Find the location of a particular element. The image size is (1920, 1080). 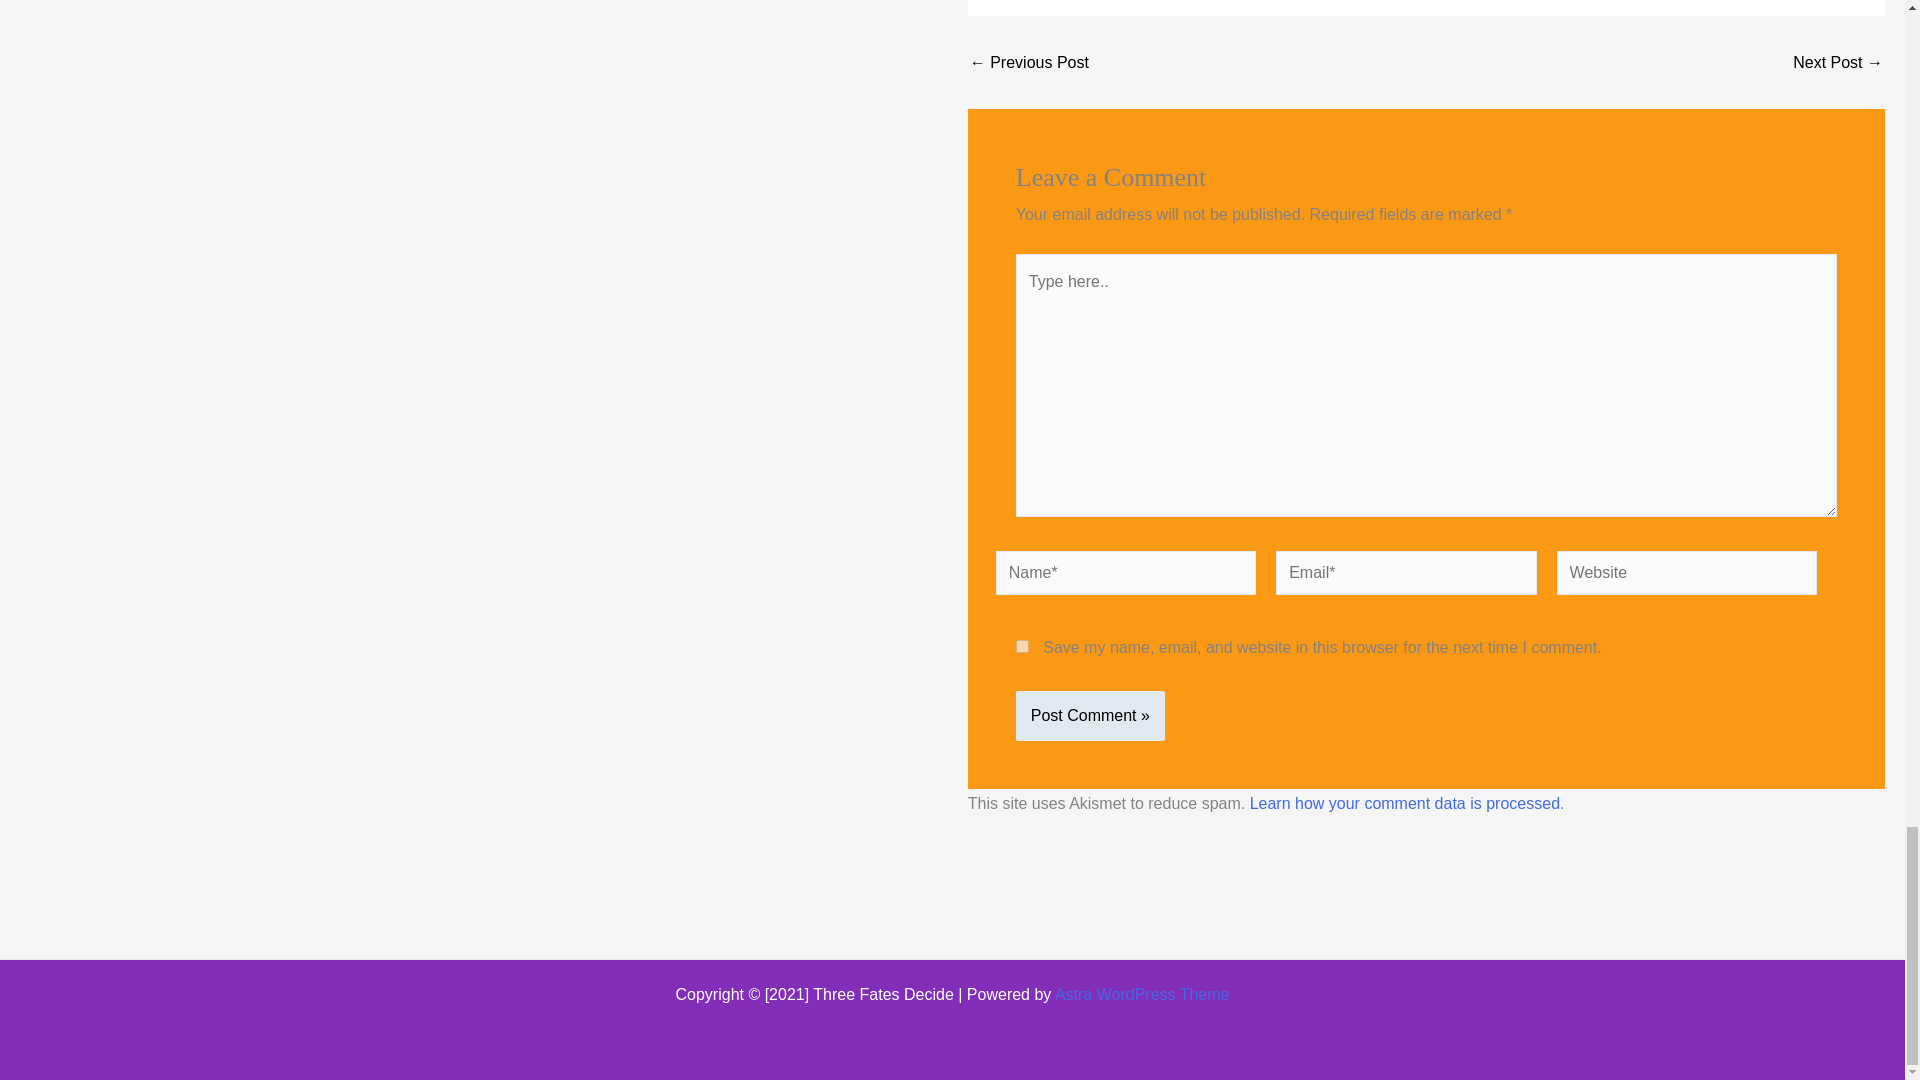

Learn how your comment data is processed is located at coordinates (1404, 803).